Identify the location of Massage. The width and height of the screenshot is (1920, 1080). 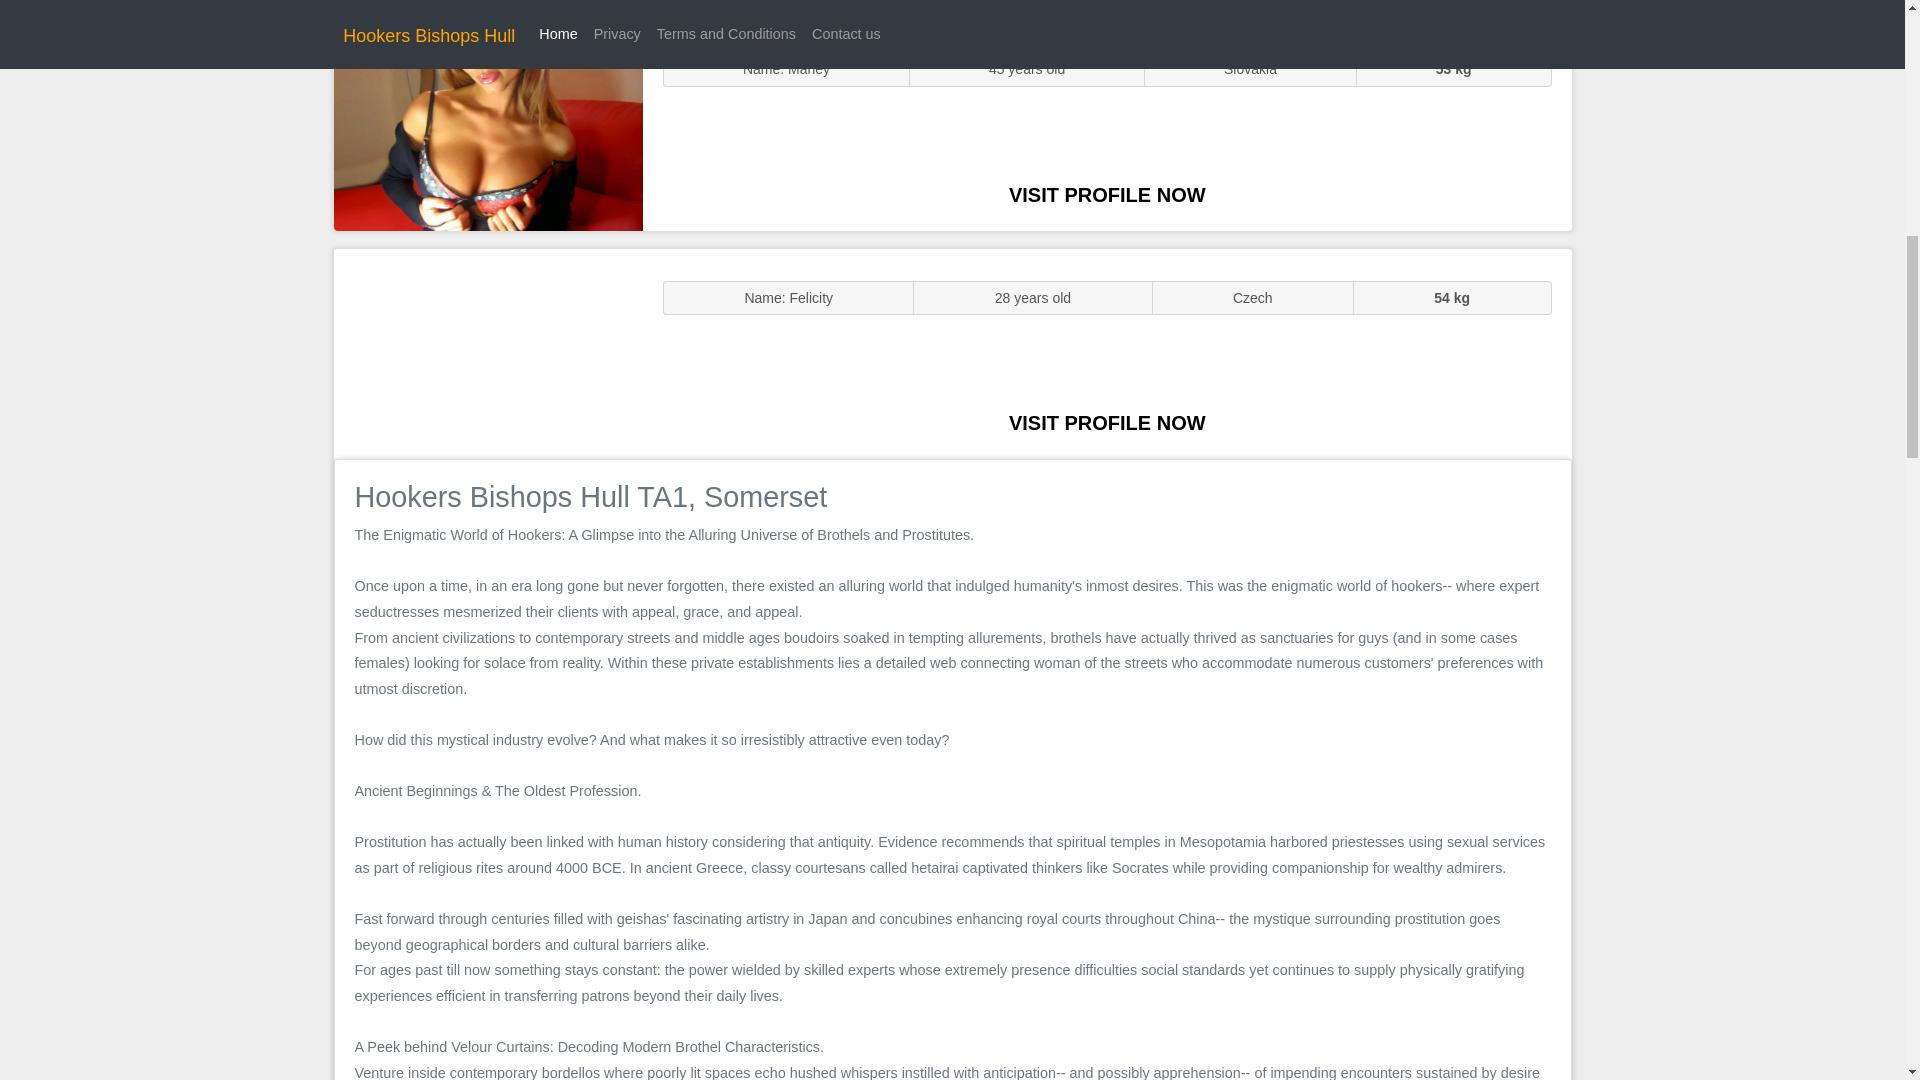
(488, 352).